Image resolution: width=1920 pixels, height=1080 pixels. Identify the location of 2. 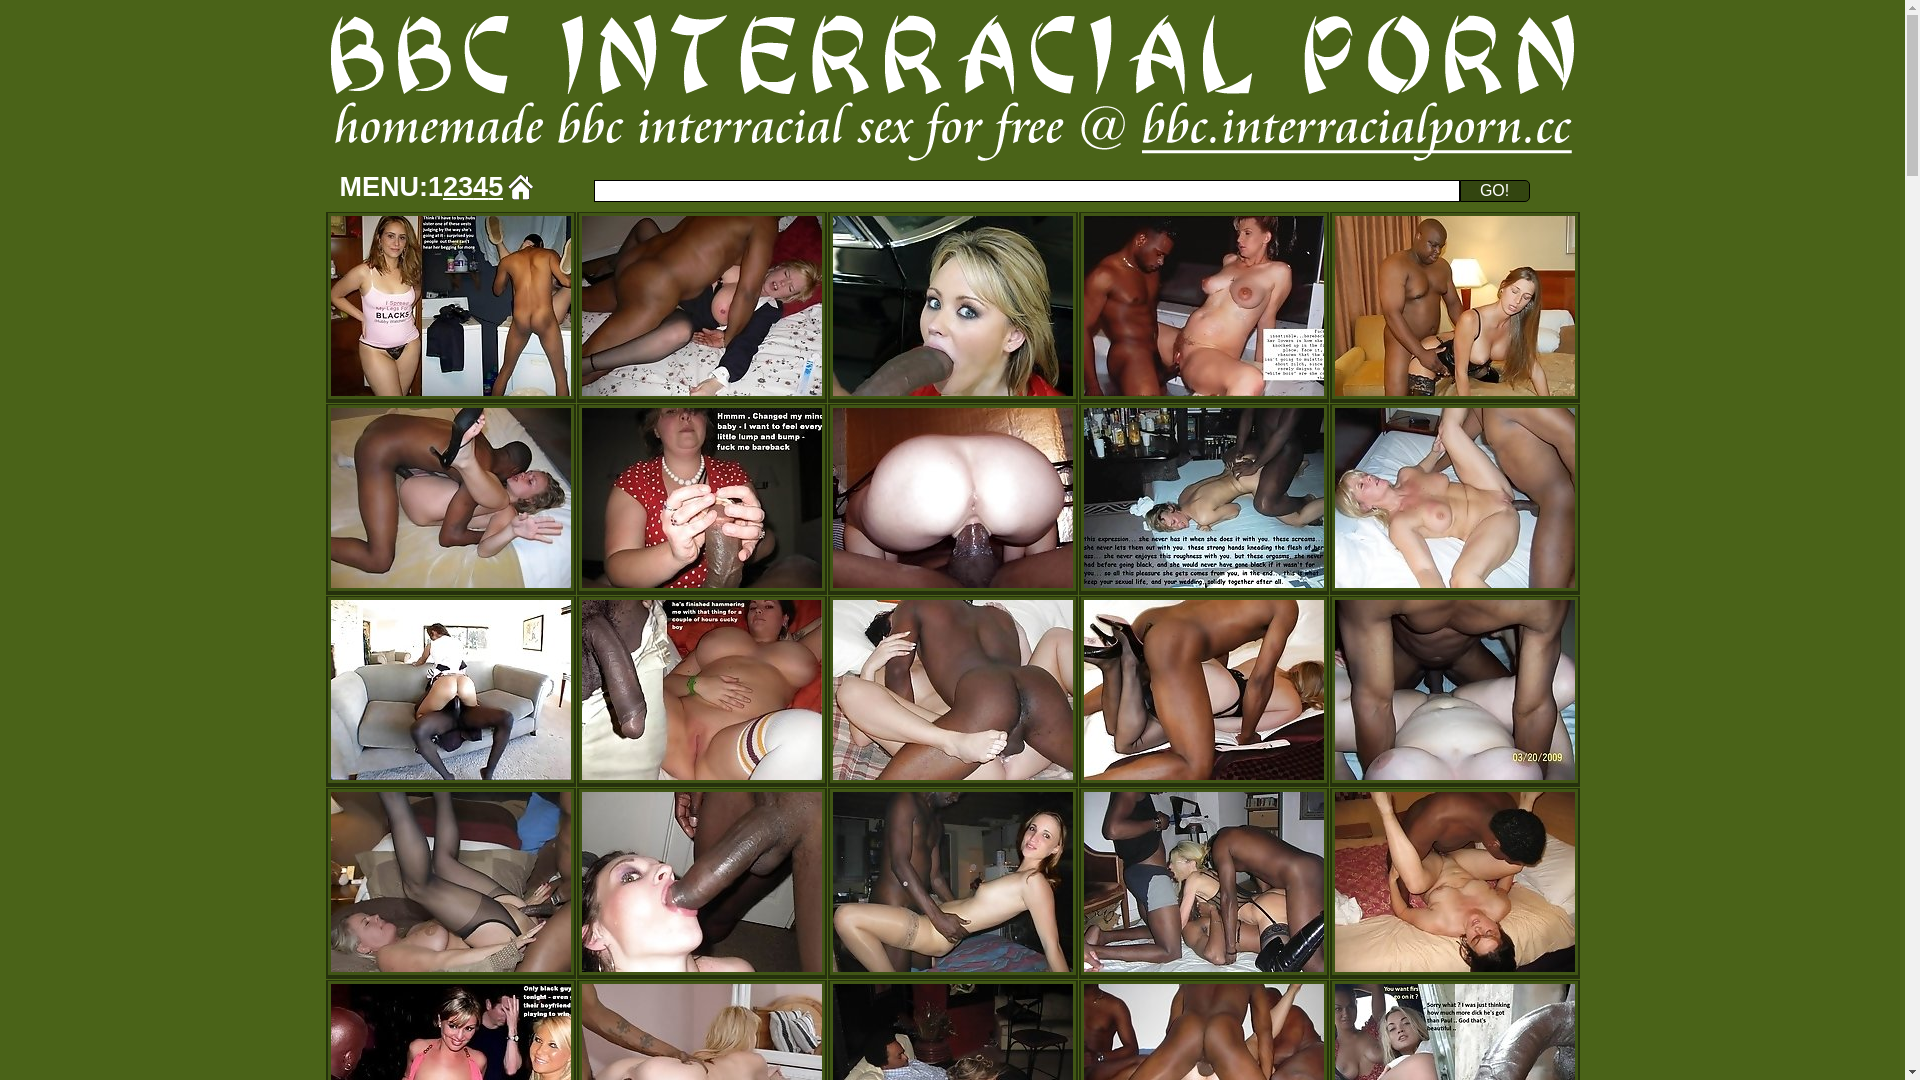
(450, 187).